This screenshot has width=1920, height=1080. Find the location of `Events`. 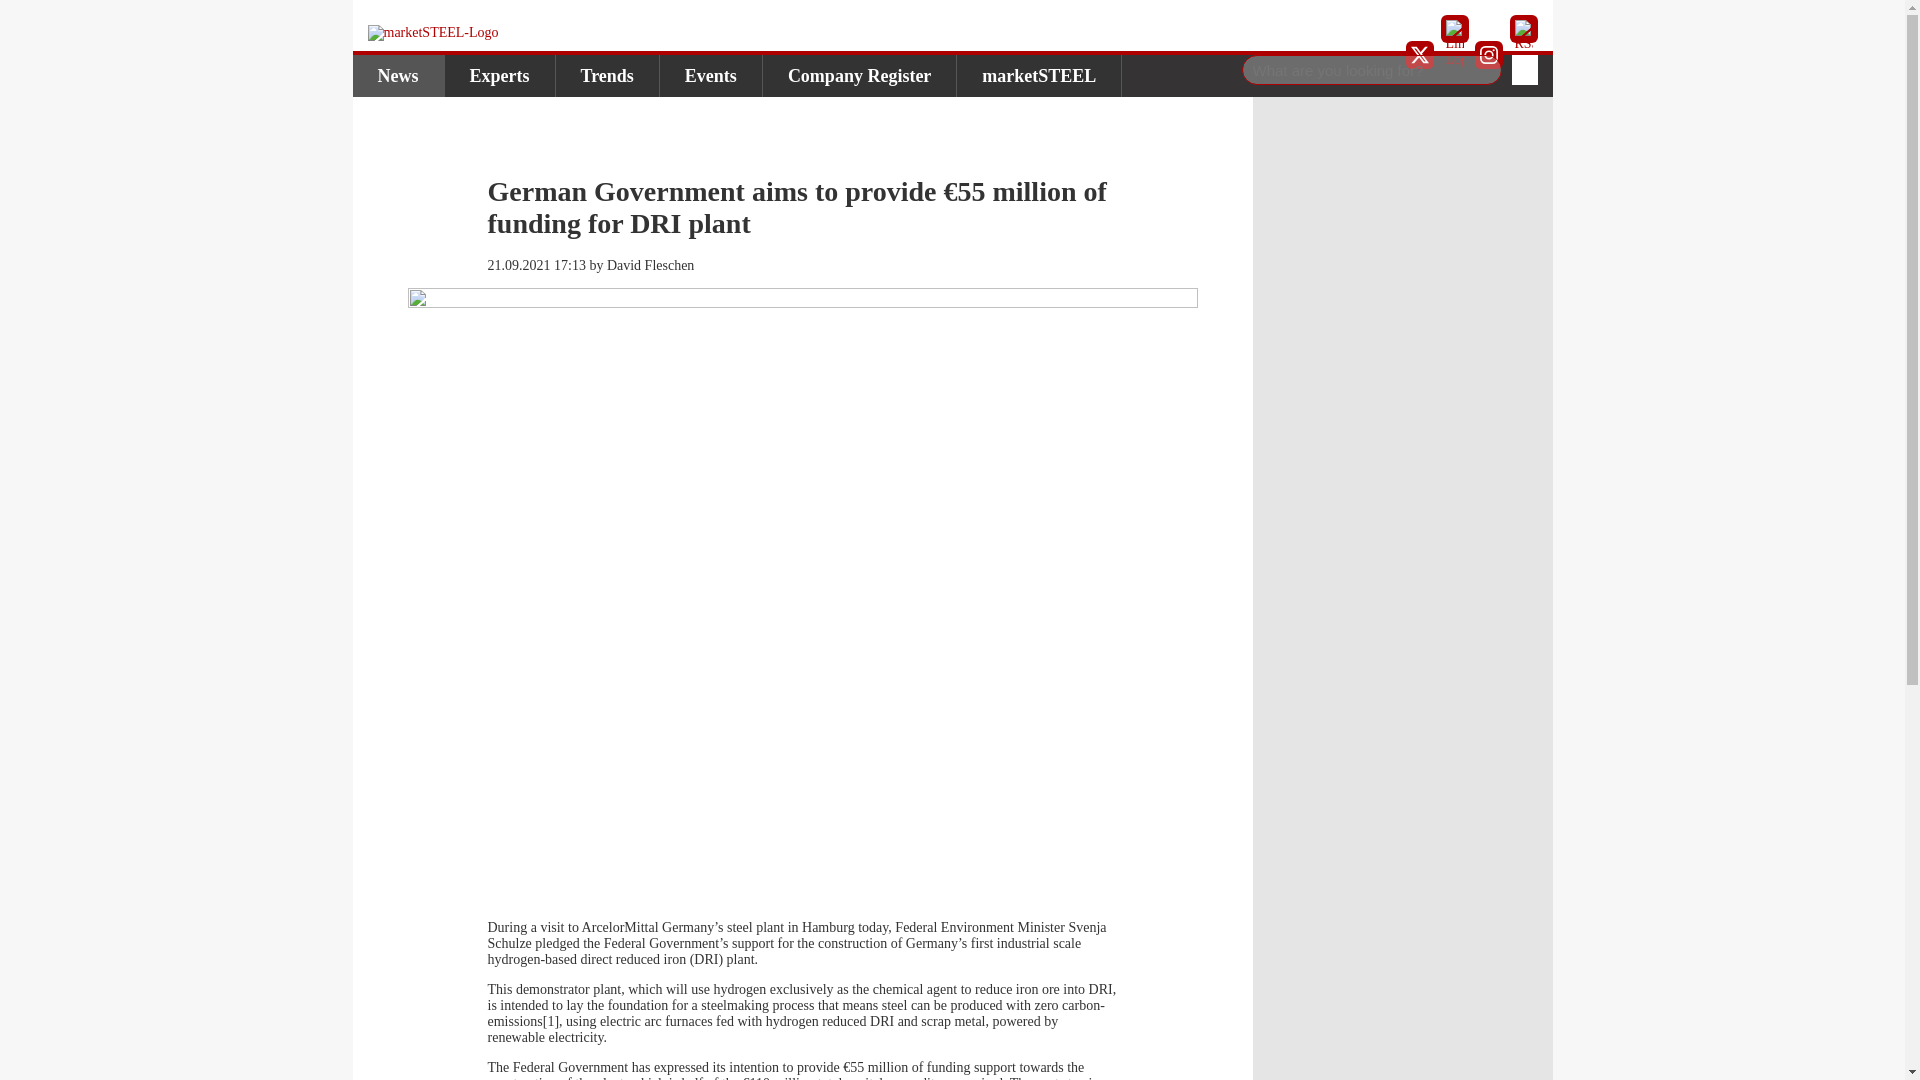

Events is located at coordinates (711, 76).